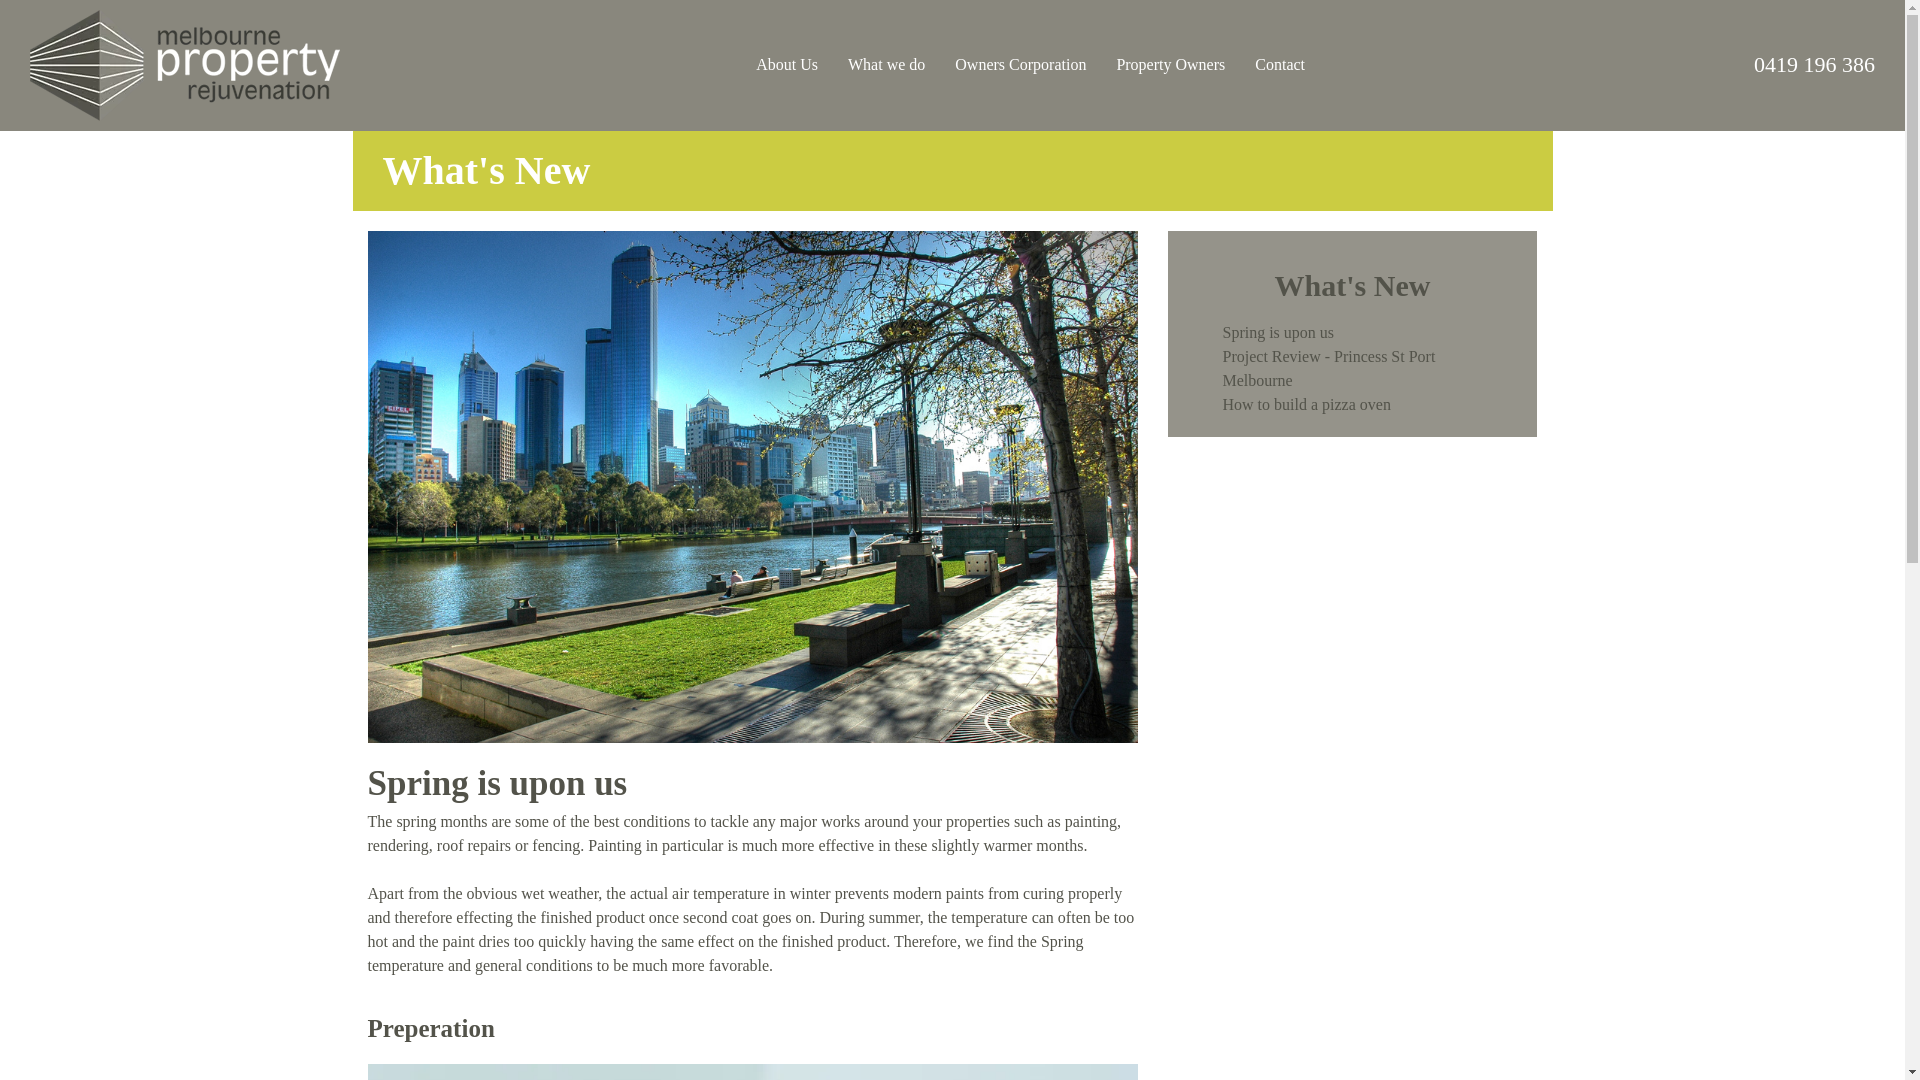 The height and width of the screenshot is (1080, 1920). Describe the element at coordinates (1306, 404) in the screenshot. I see `How to build a pizza oven` at that location.